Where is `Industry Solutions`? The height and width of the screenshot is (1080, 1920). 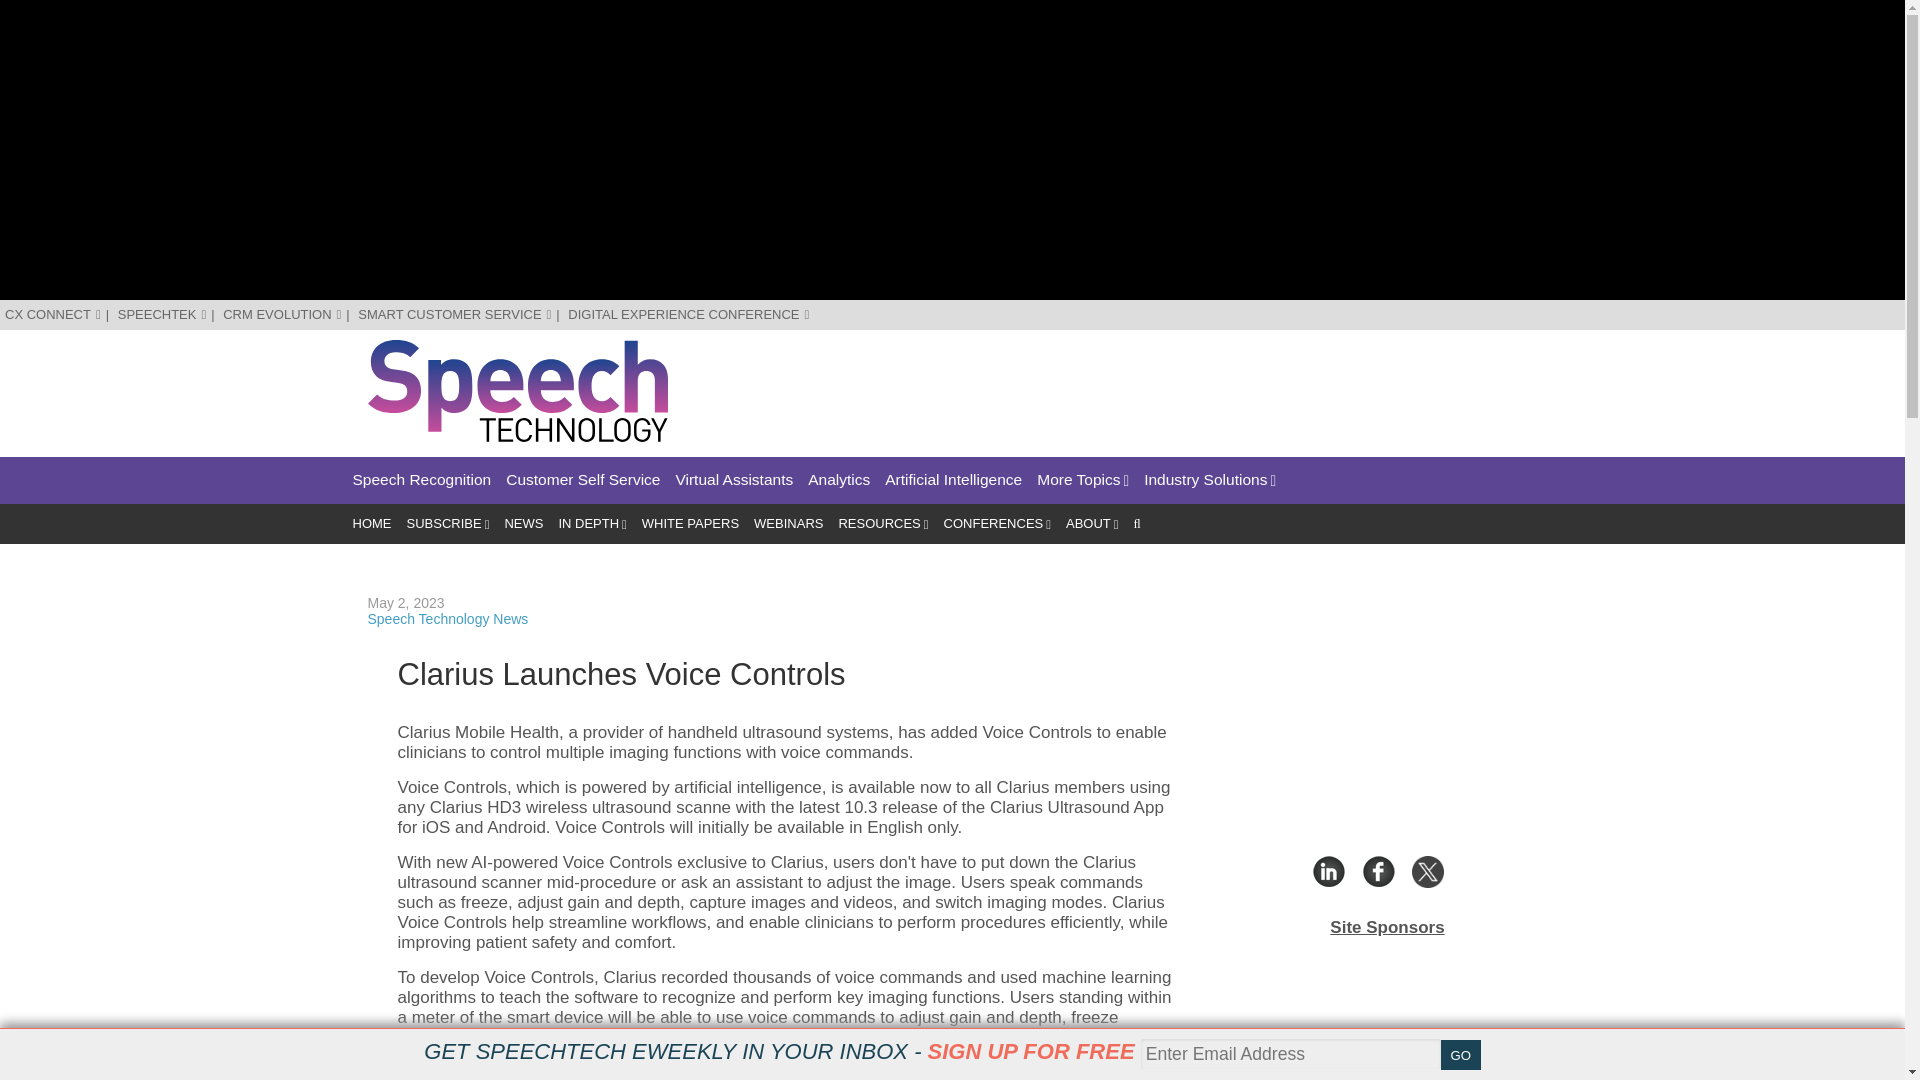 Industry Solutions is located at coordinates (1210, 480).